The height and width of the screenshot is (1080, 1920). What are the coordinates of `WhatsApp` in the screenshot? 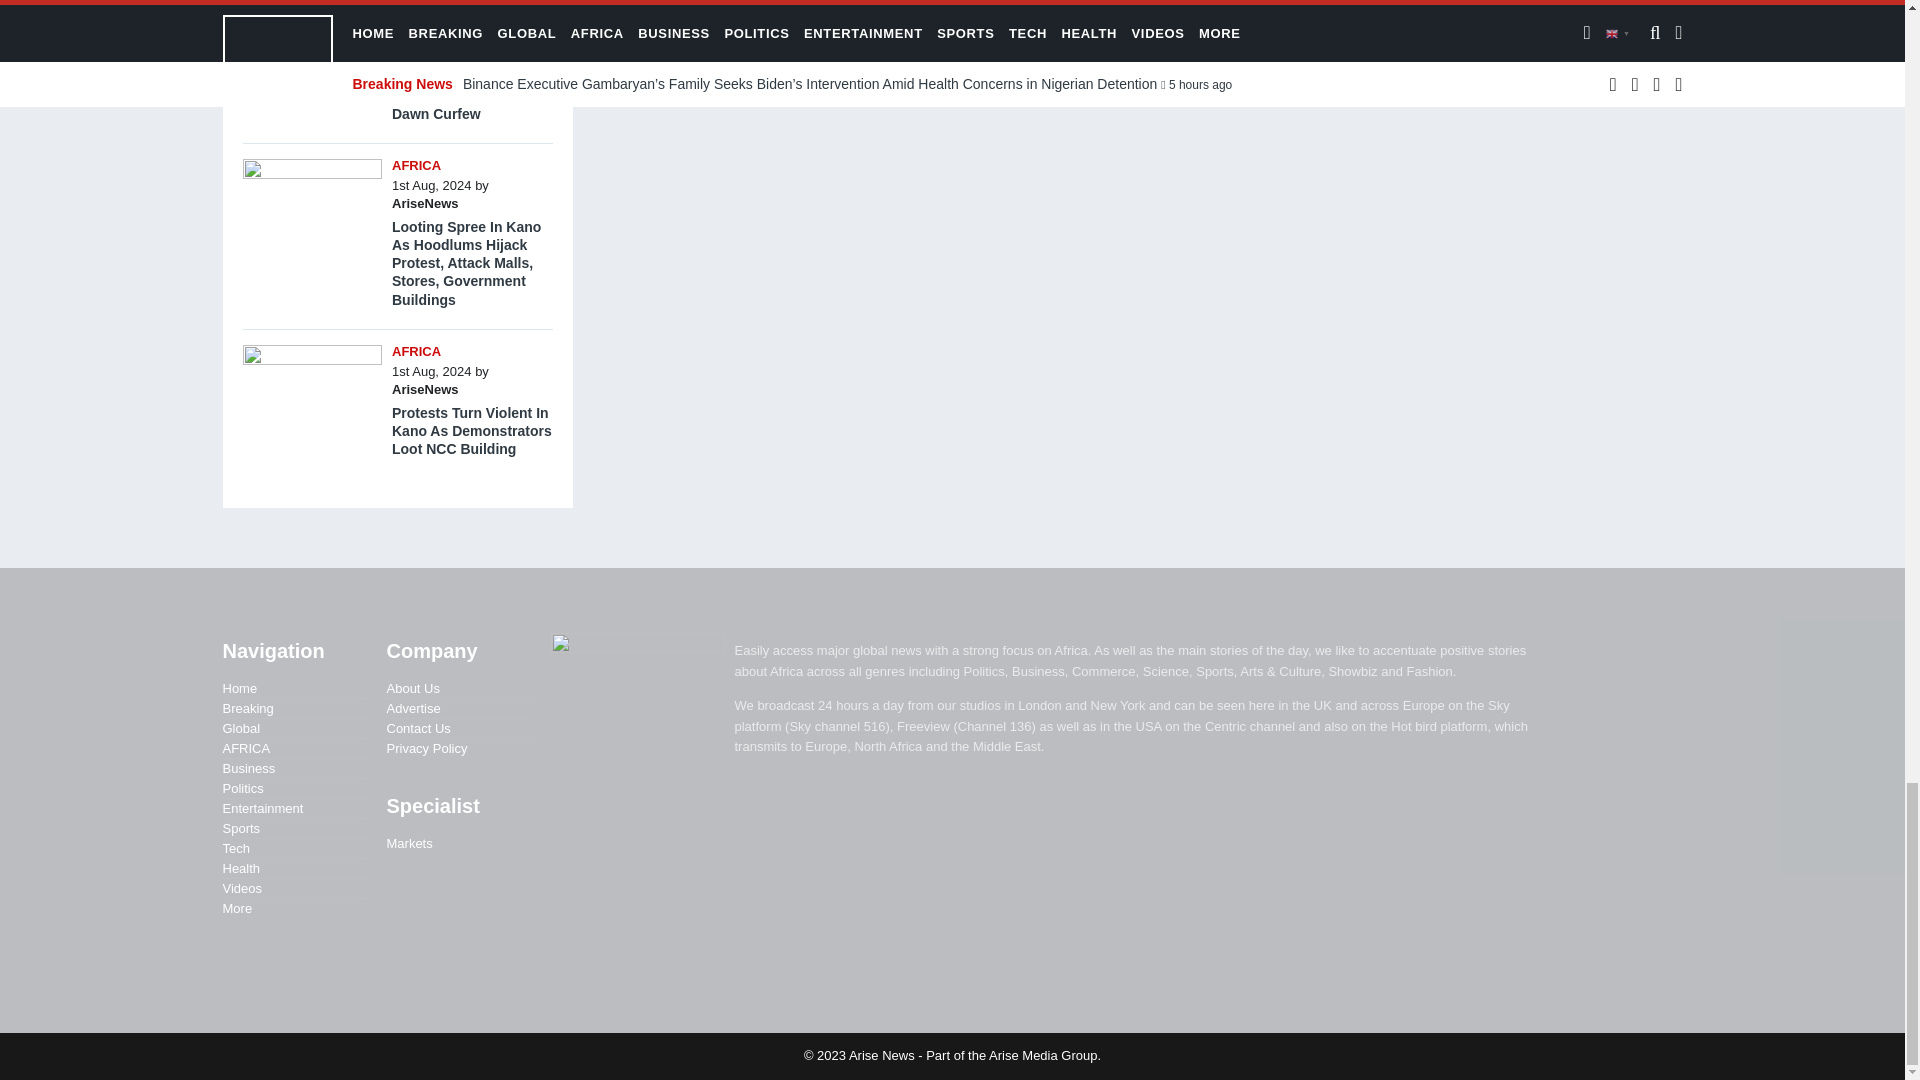 It's located at (860, 12).